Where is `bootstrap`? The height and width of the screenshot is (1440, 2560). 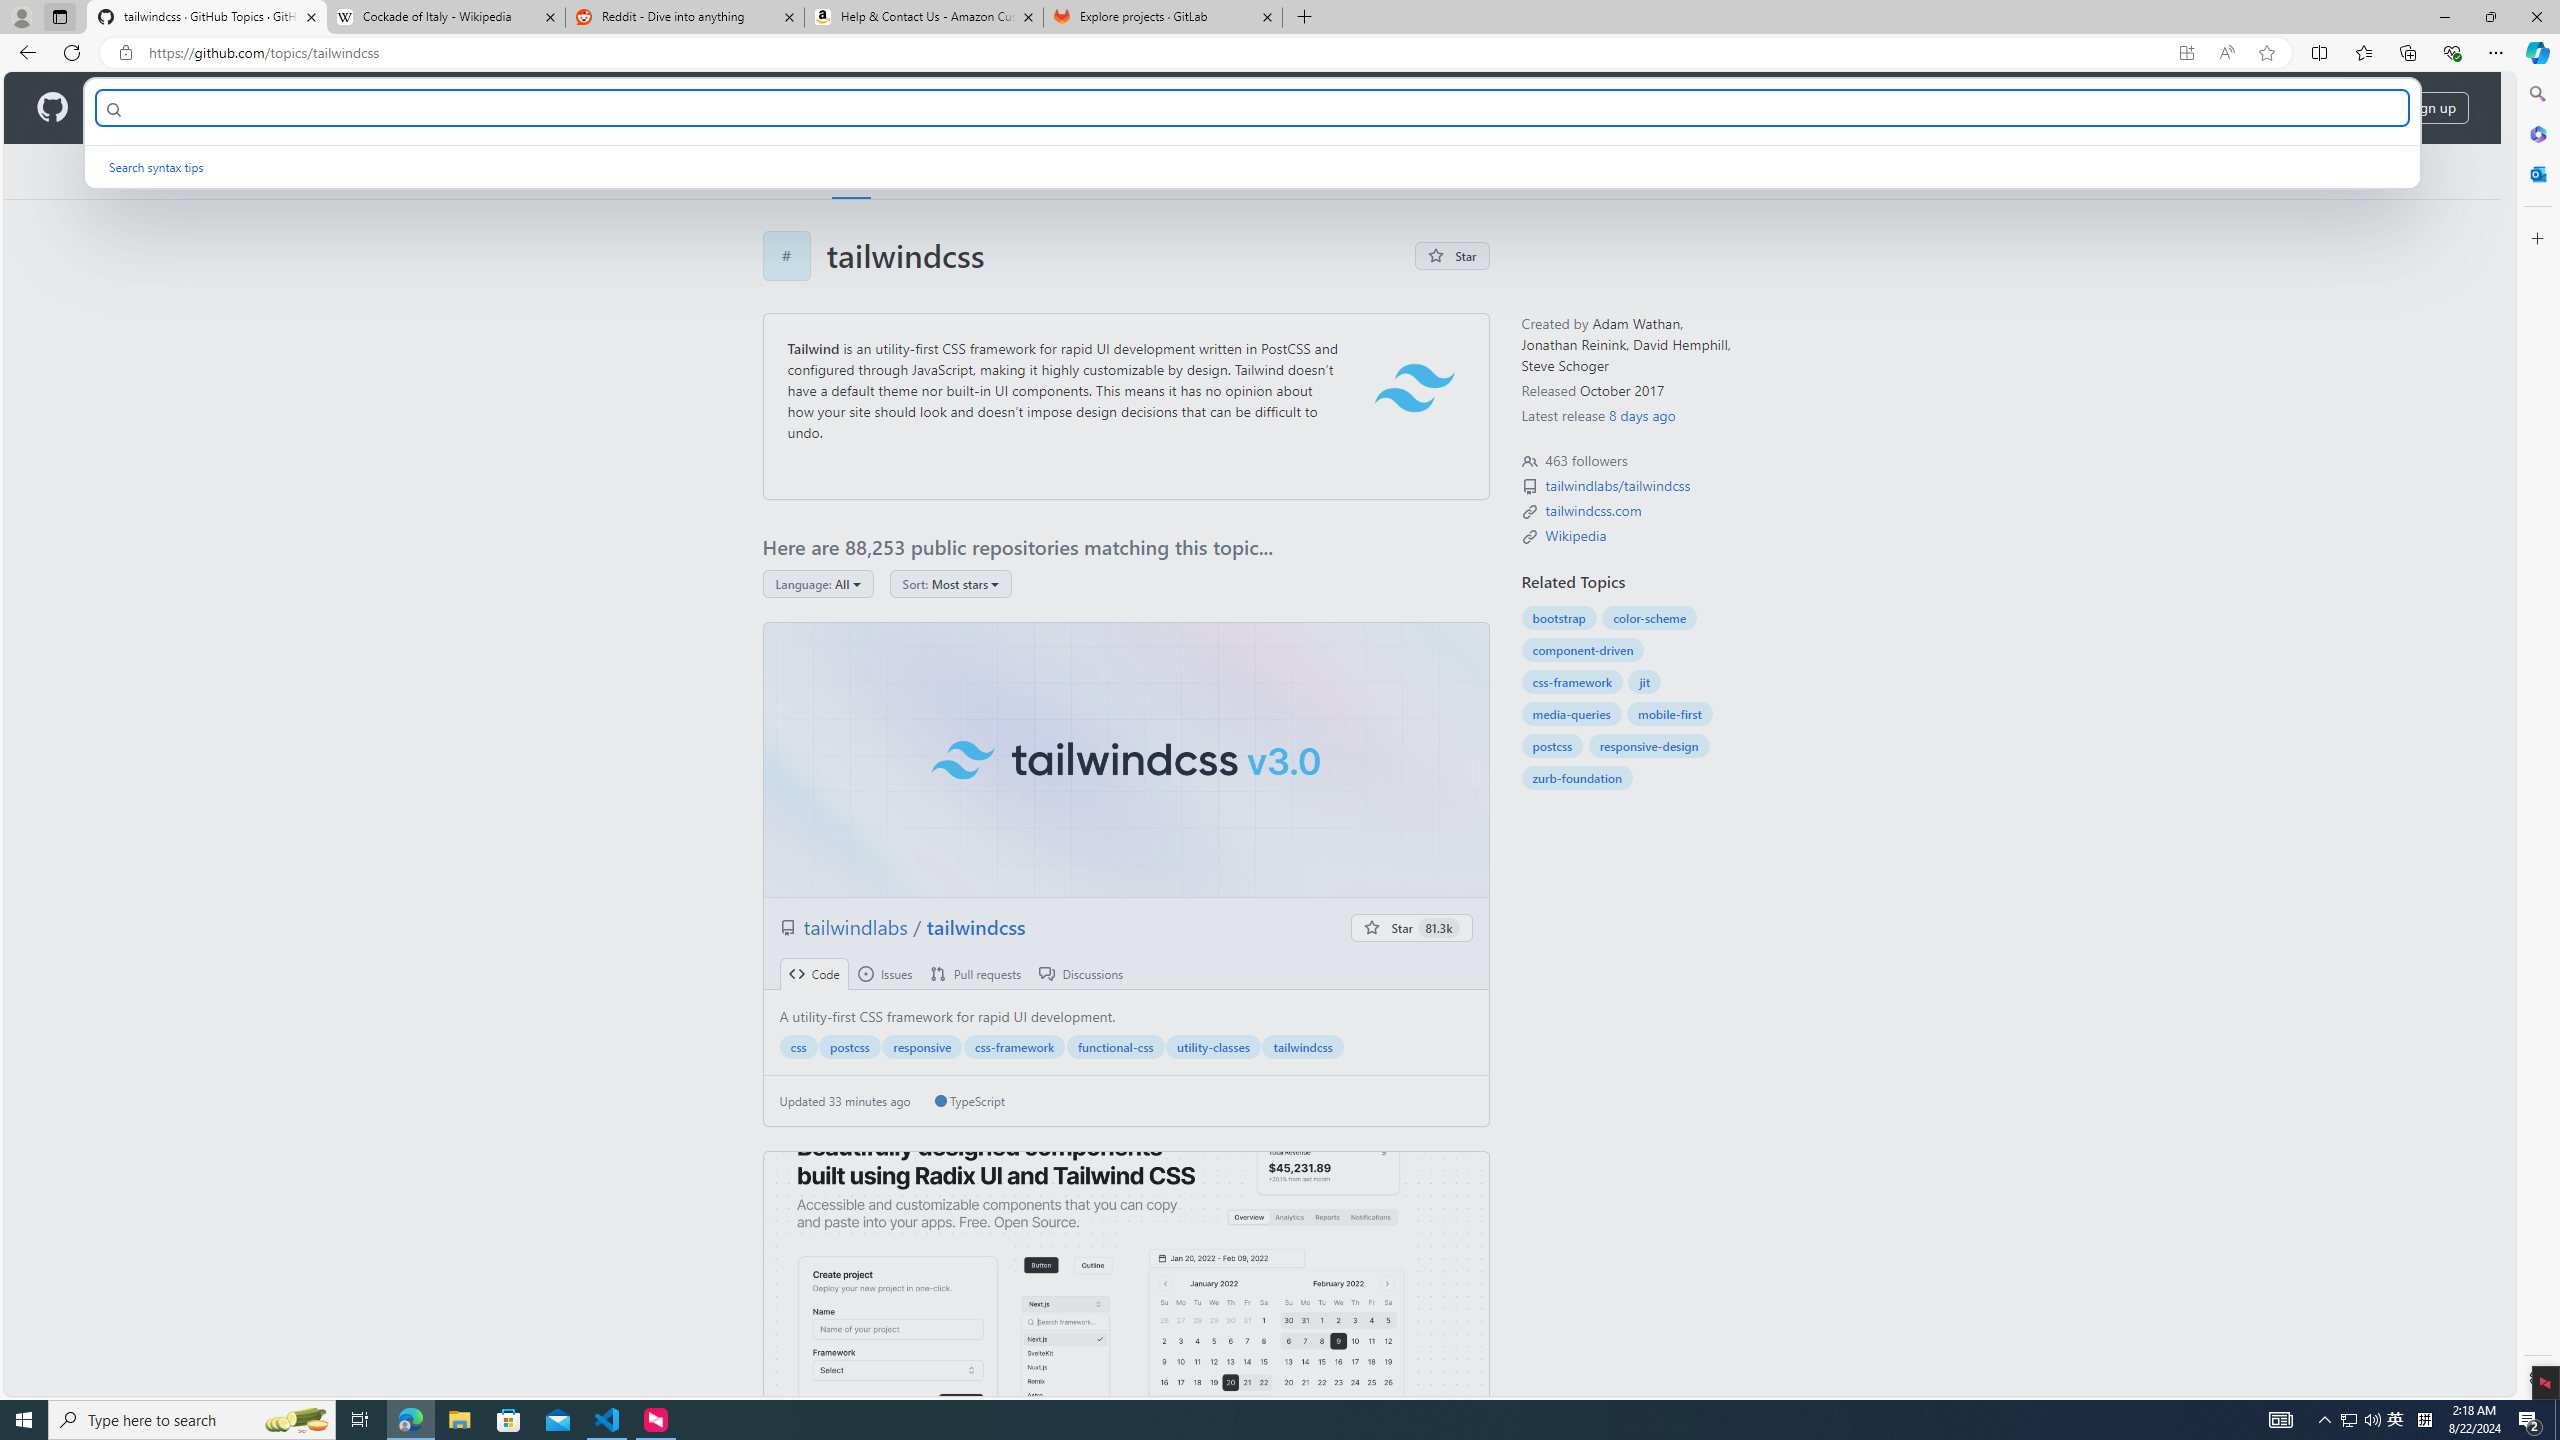 bootstrap is located at coordinates (1558, 618).